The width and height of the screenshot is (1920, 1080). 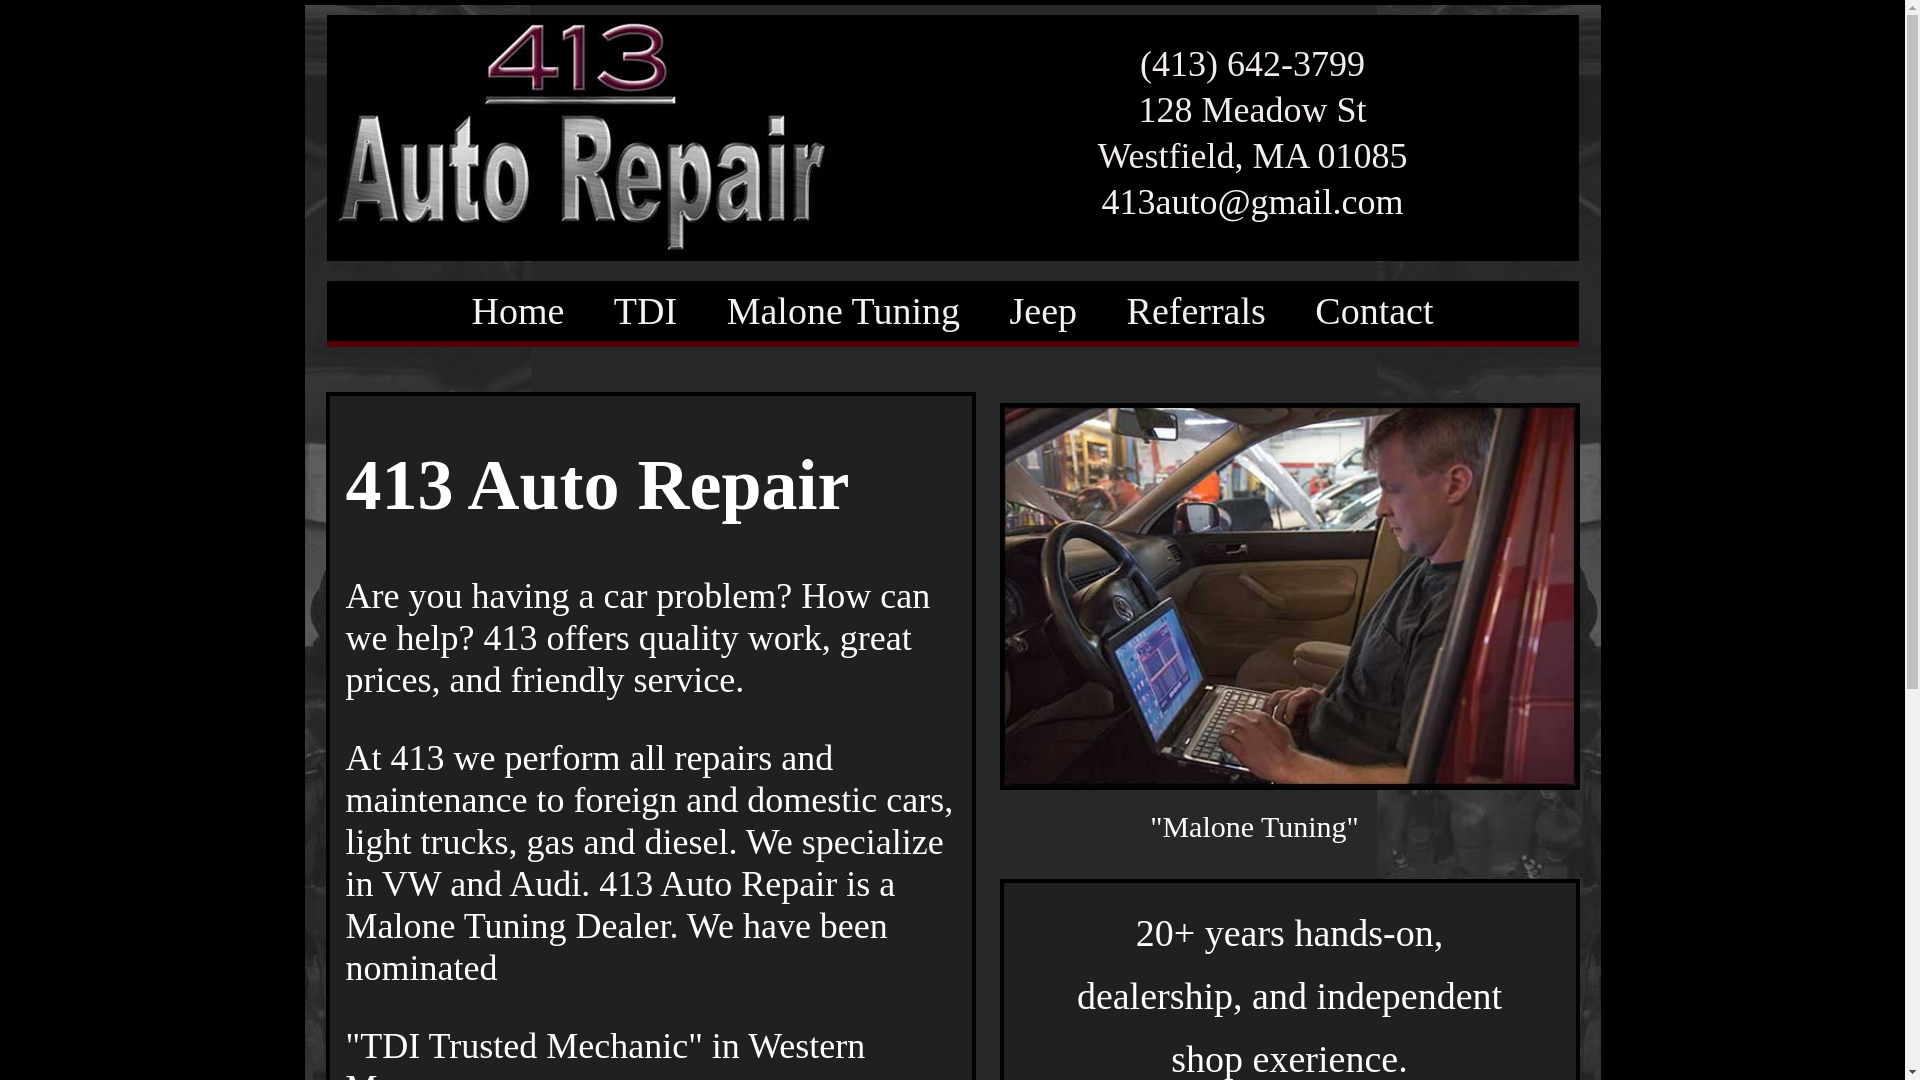 What do you see at coordinates (1044, 311) in the screenshot?
I see `Jeep` at bounding box center [1044, 311].